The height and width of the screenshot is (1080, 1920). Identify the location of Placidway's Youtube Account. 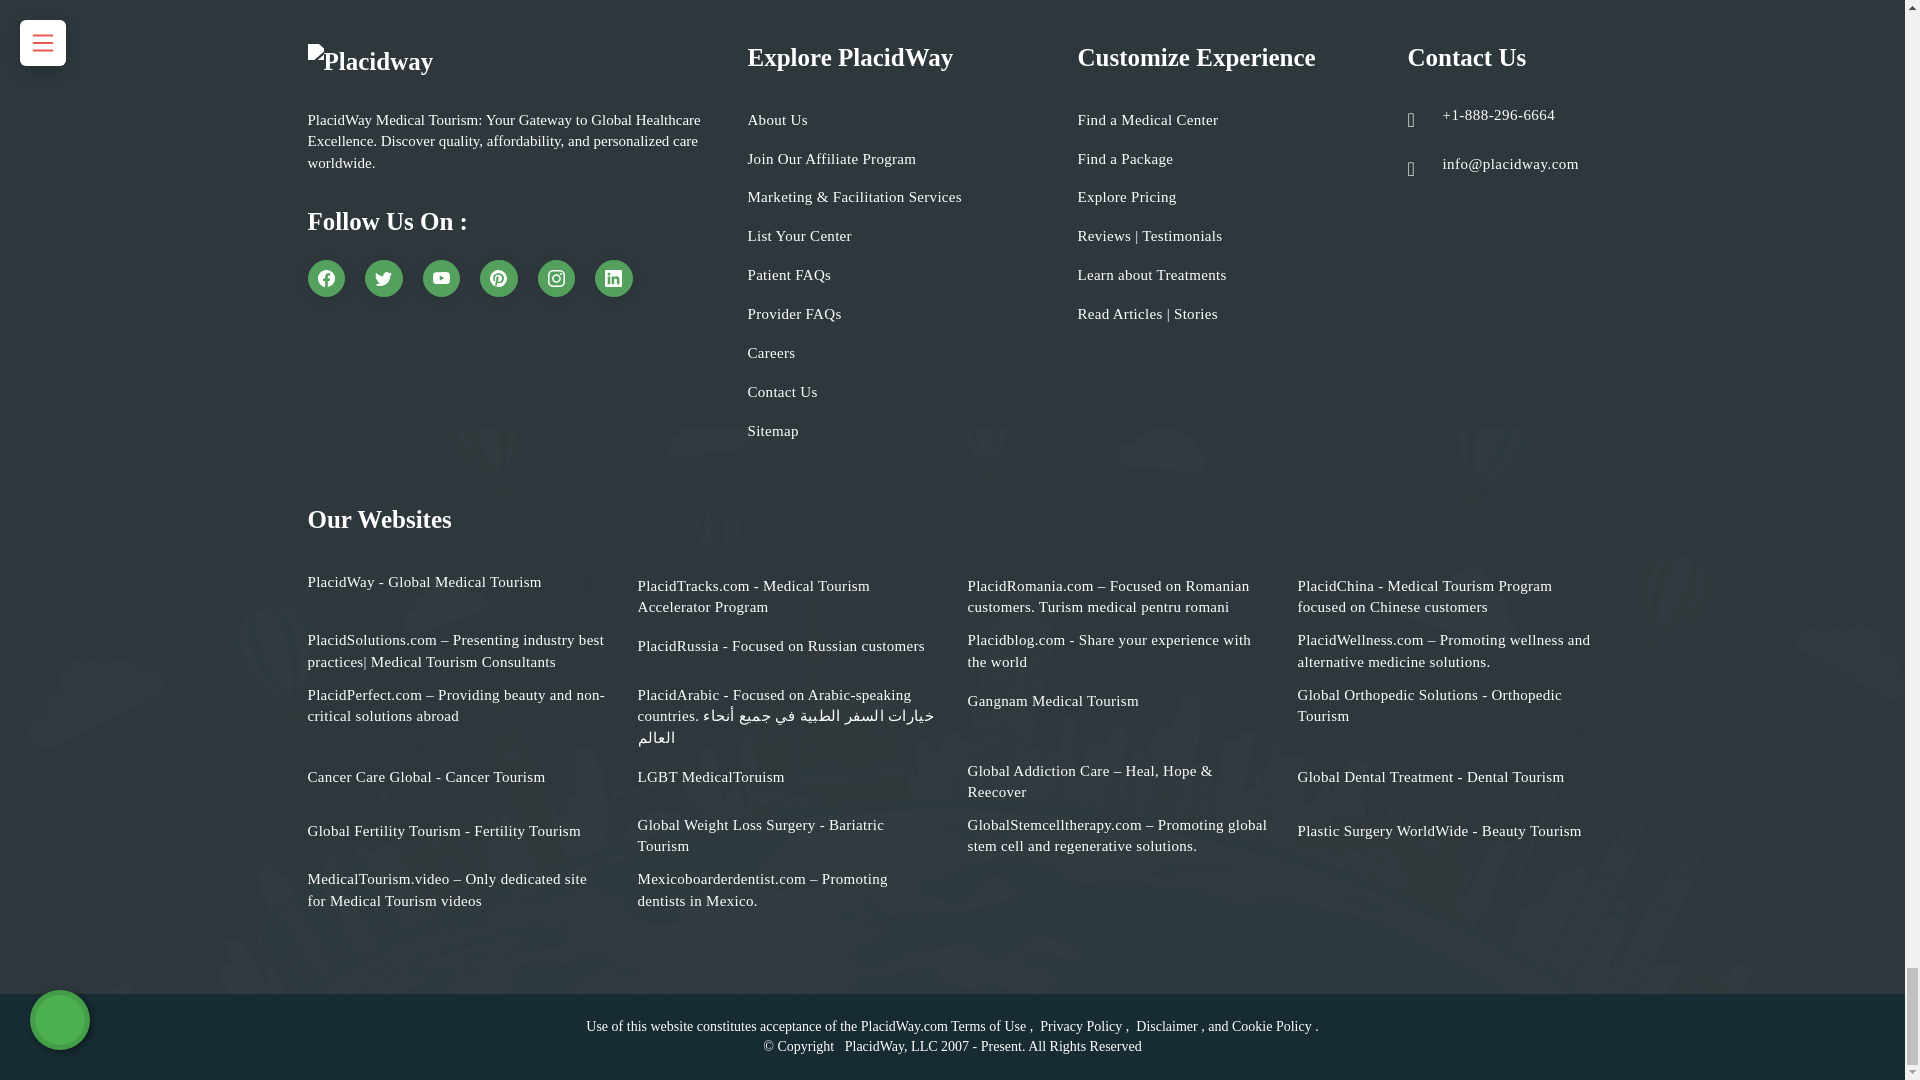
(441, 279).